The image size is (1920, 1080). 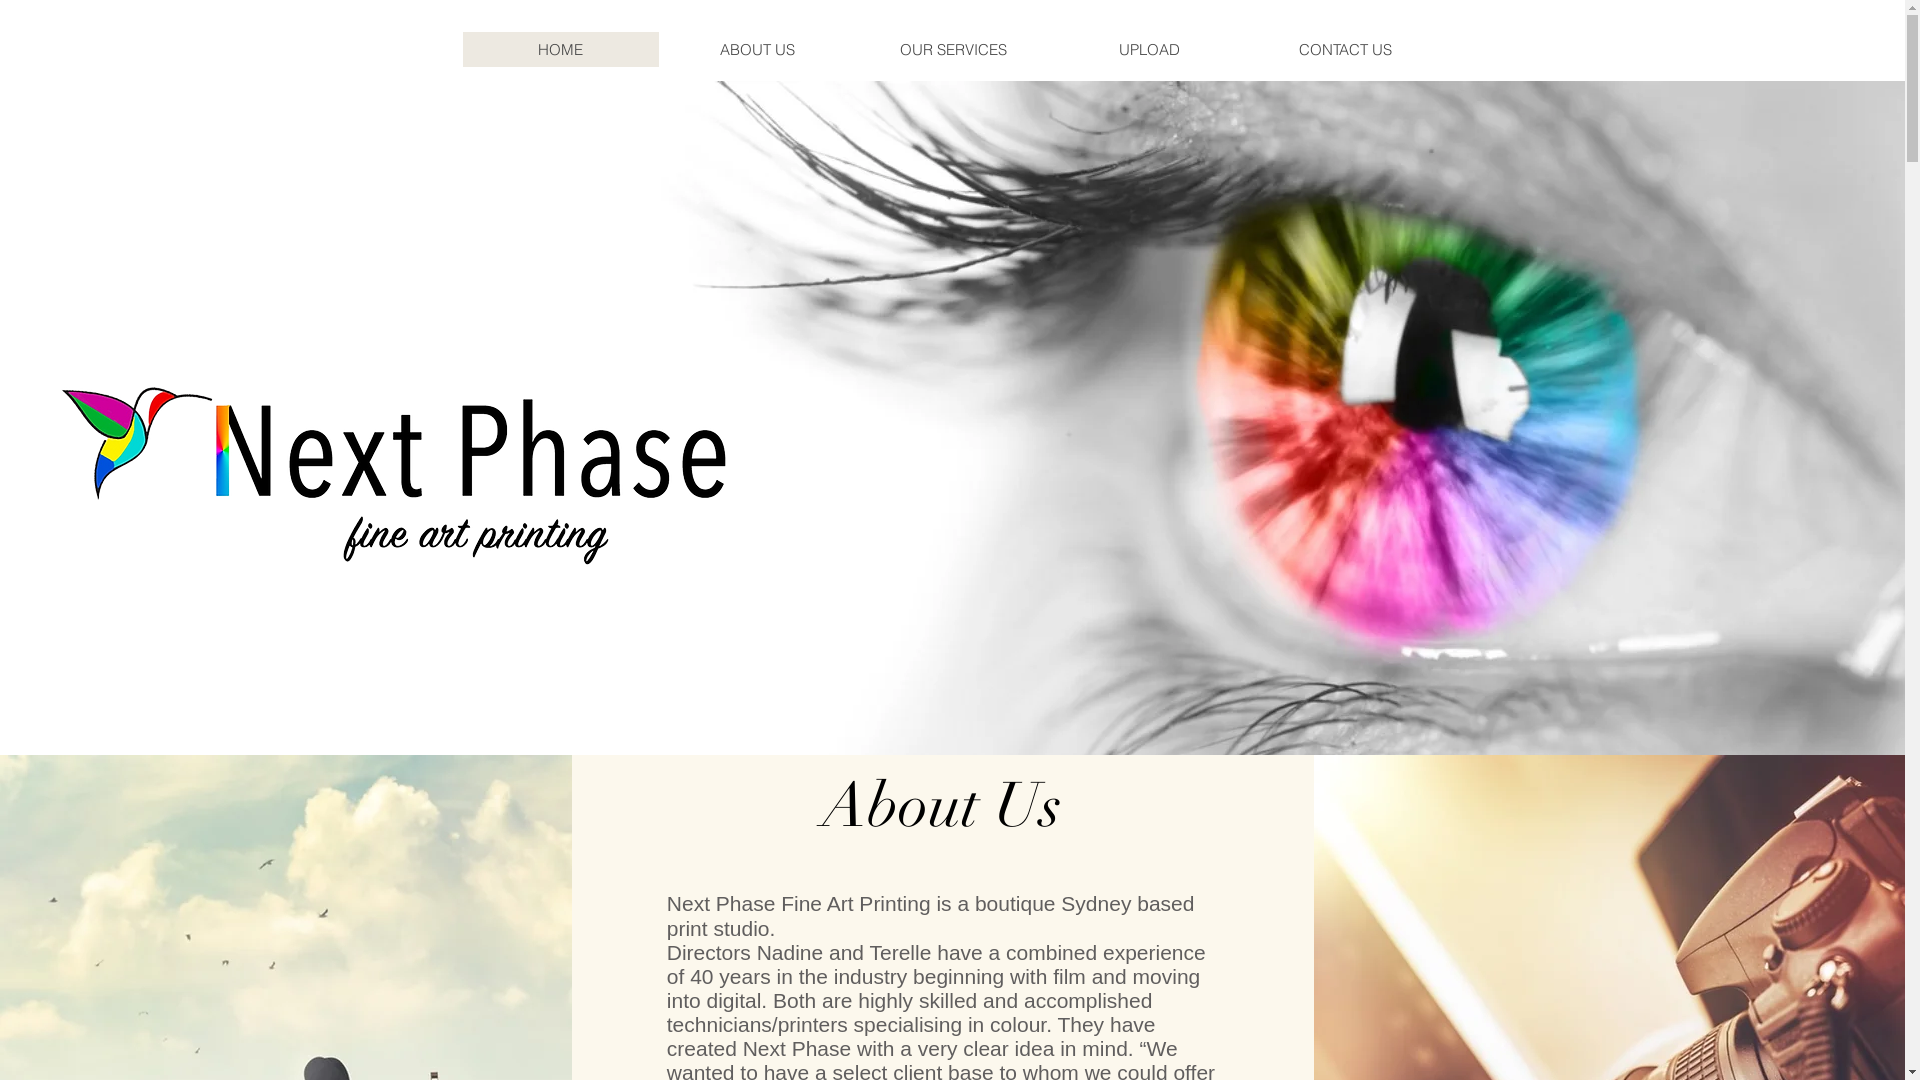 I want to click on ABOUT US, so click(x=756, y=50).